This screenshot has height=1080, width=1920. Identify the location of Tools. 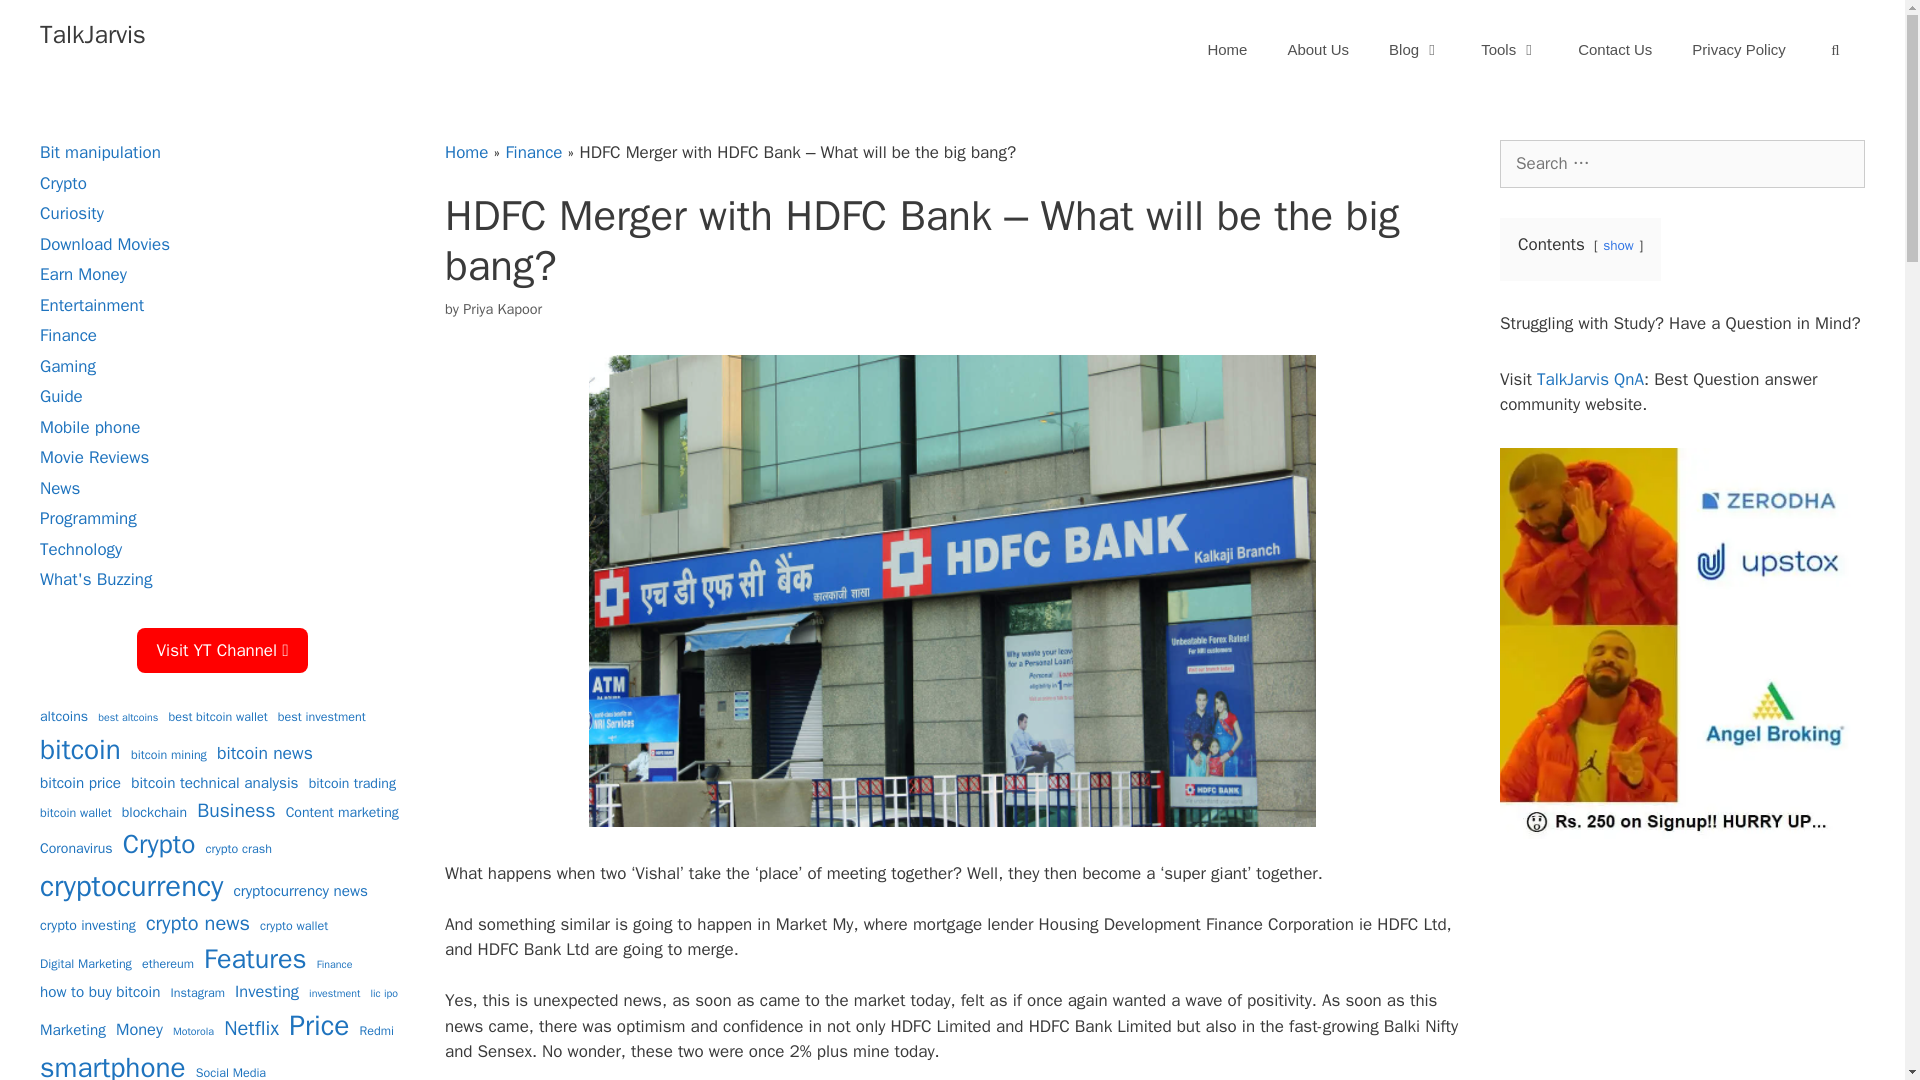
(1509, 50).